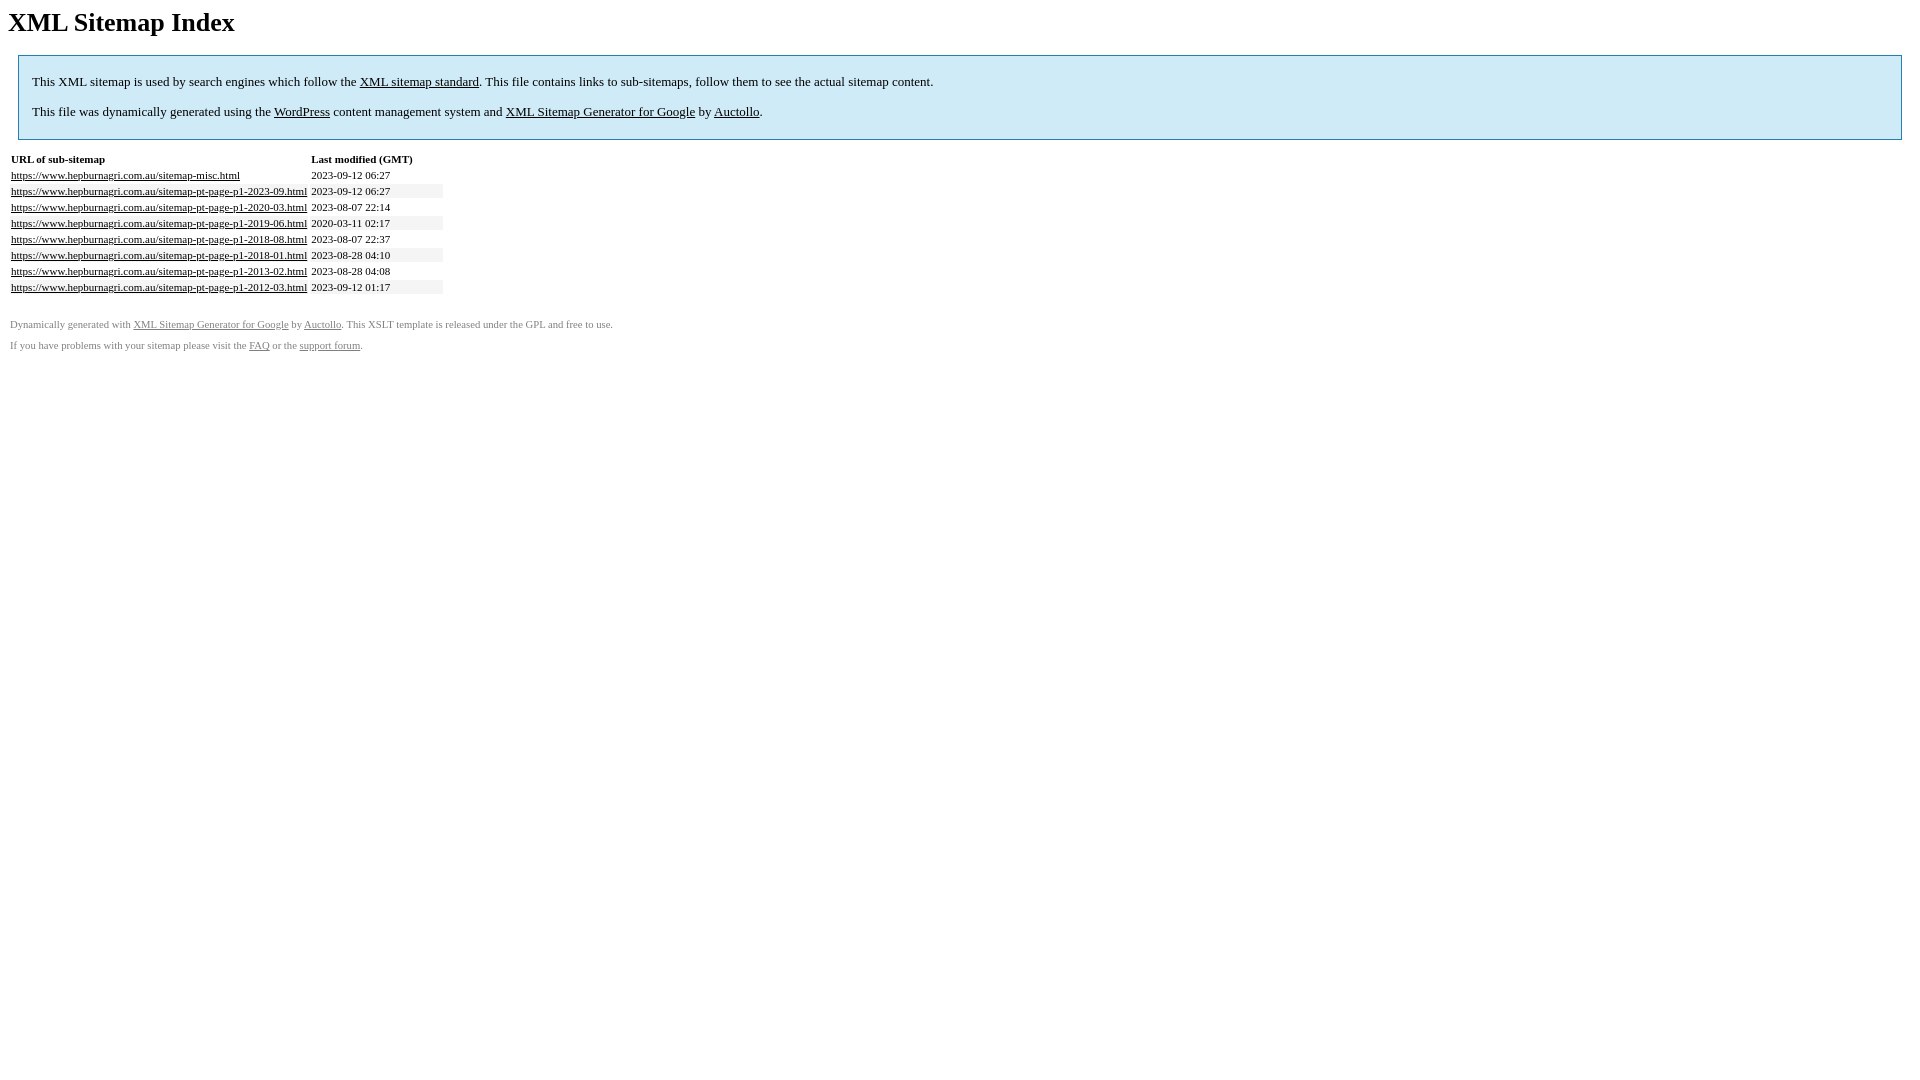  I want to click on XML sitemap standard, so click(420, 82).